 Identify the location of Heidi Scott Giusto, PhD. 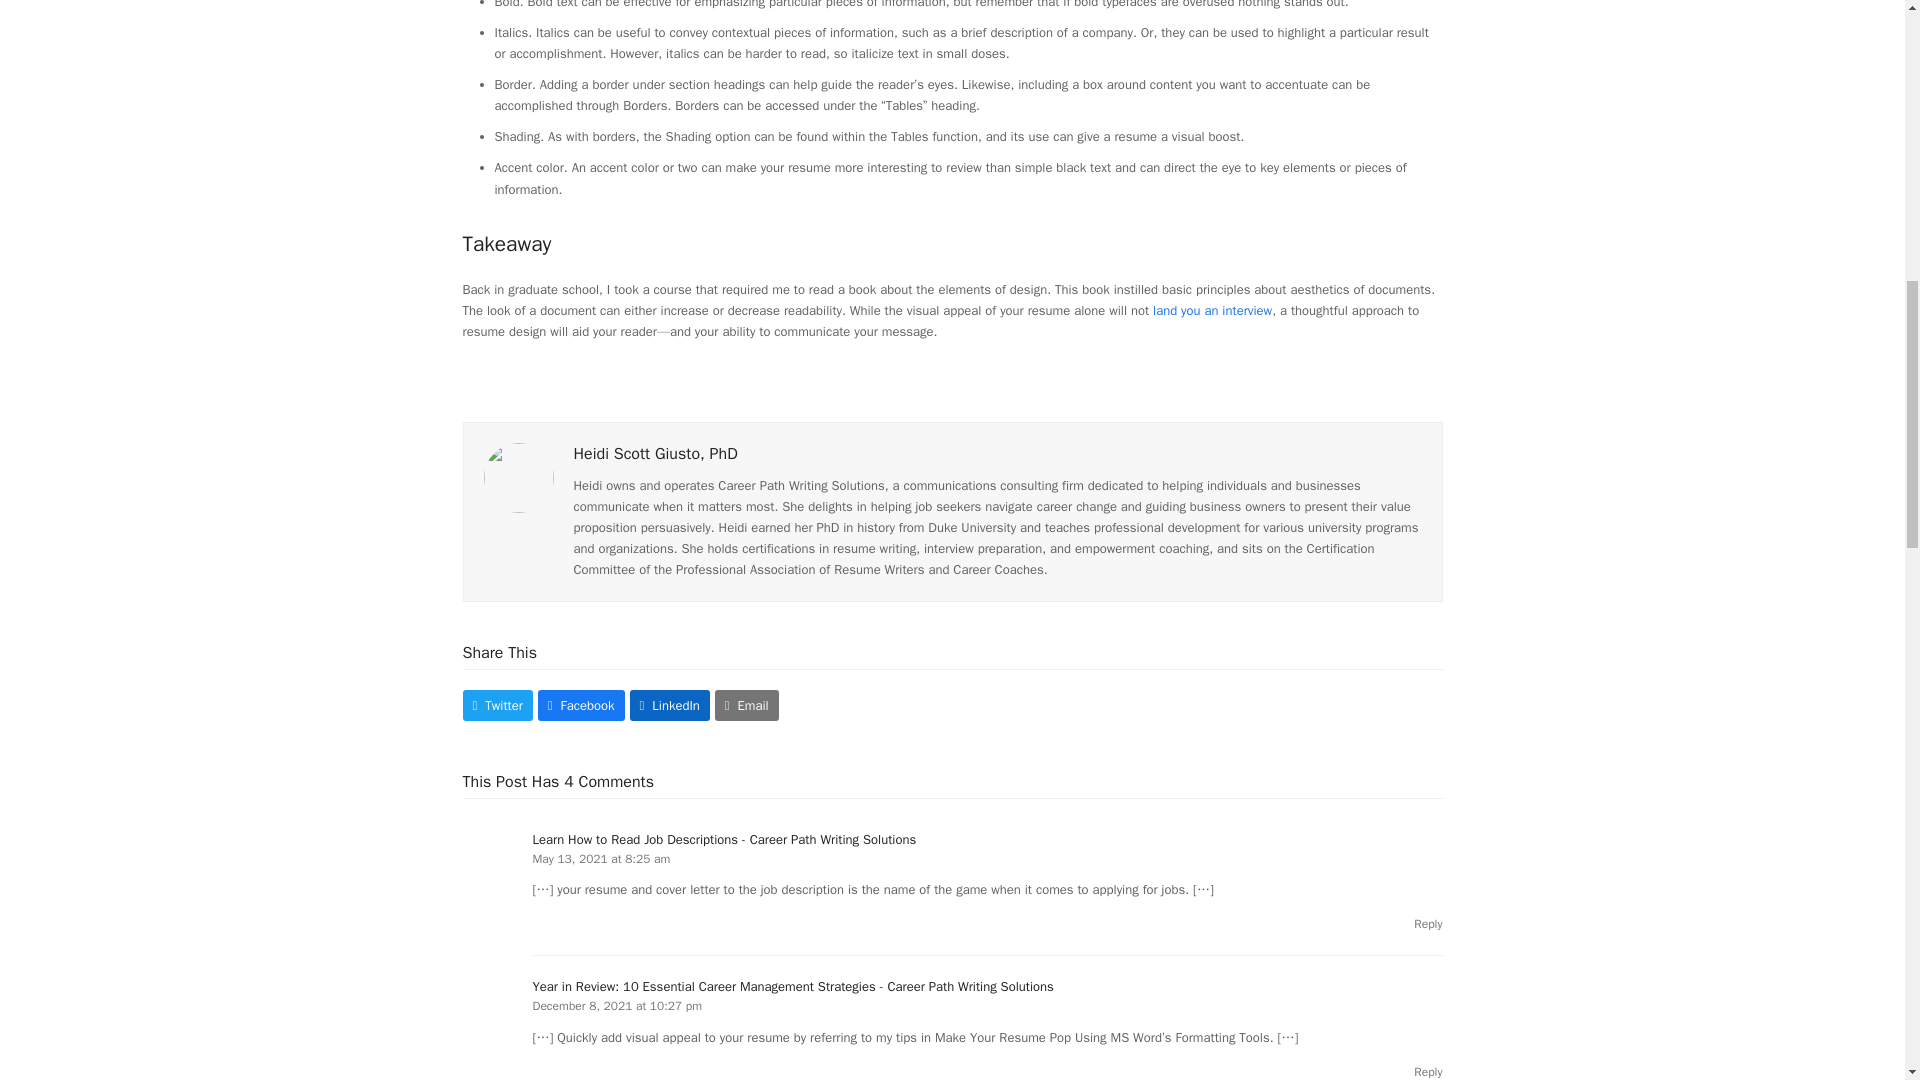
(656, 454).